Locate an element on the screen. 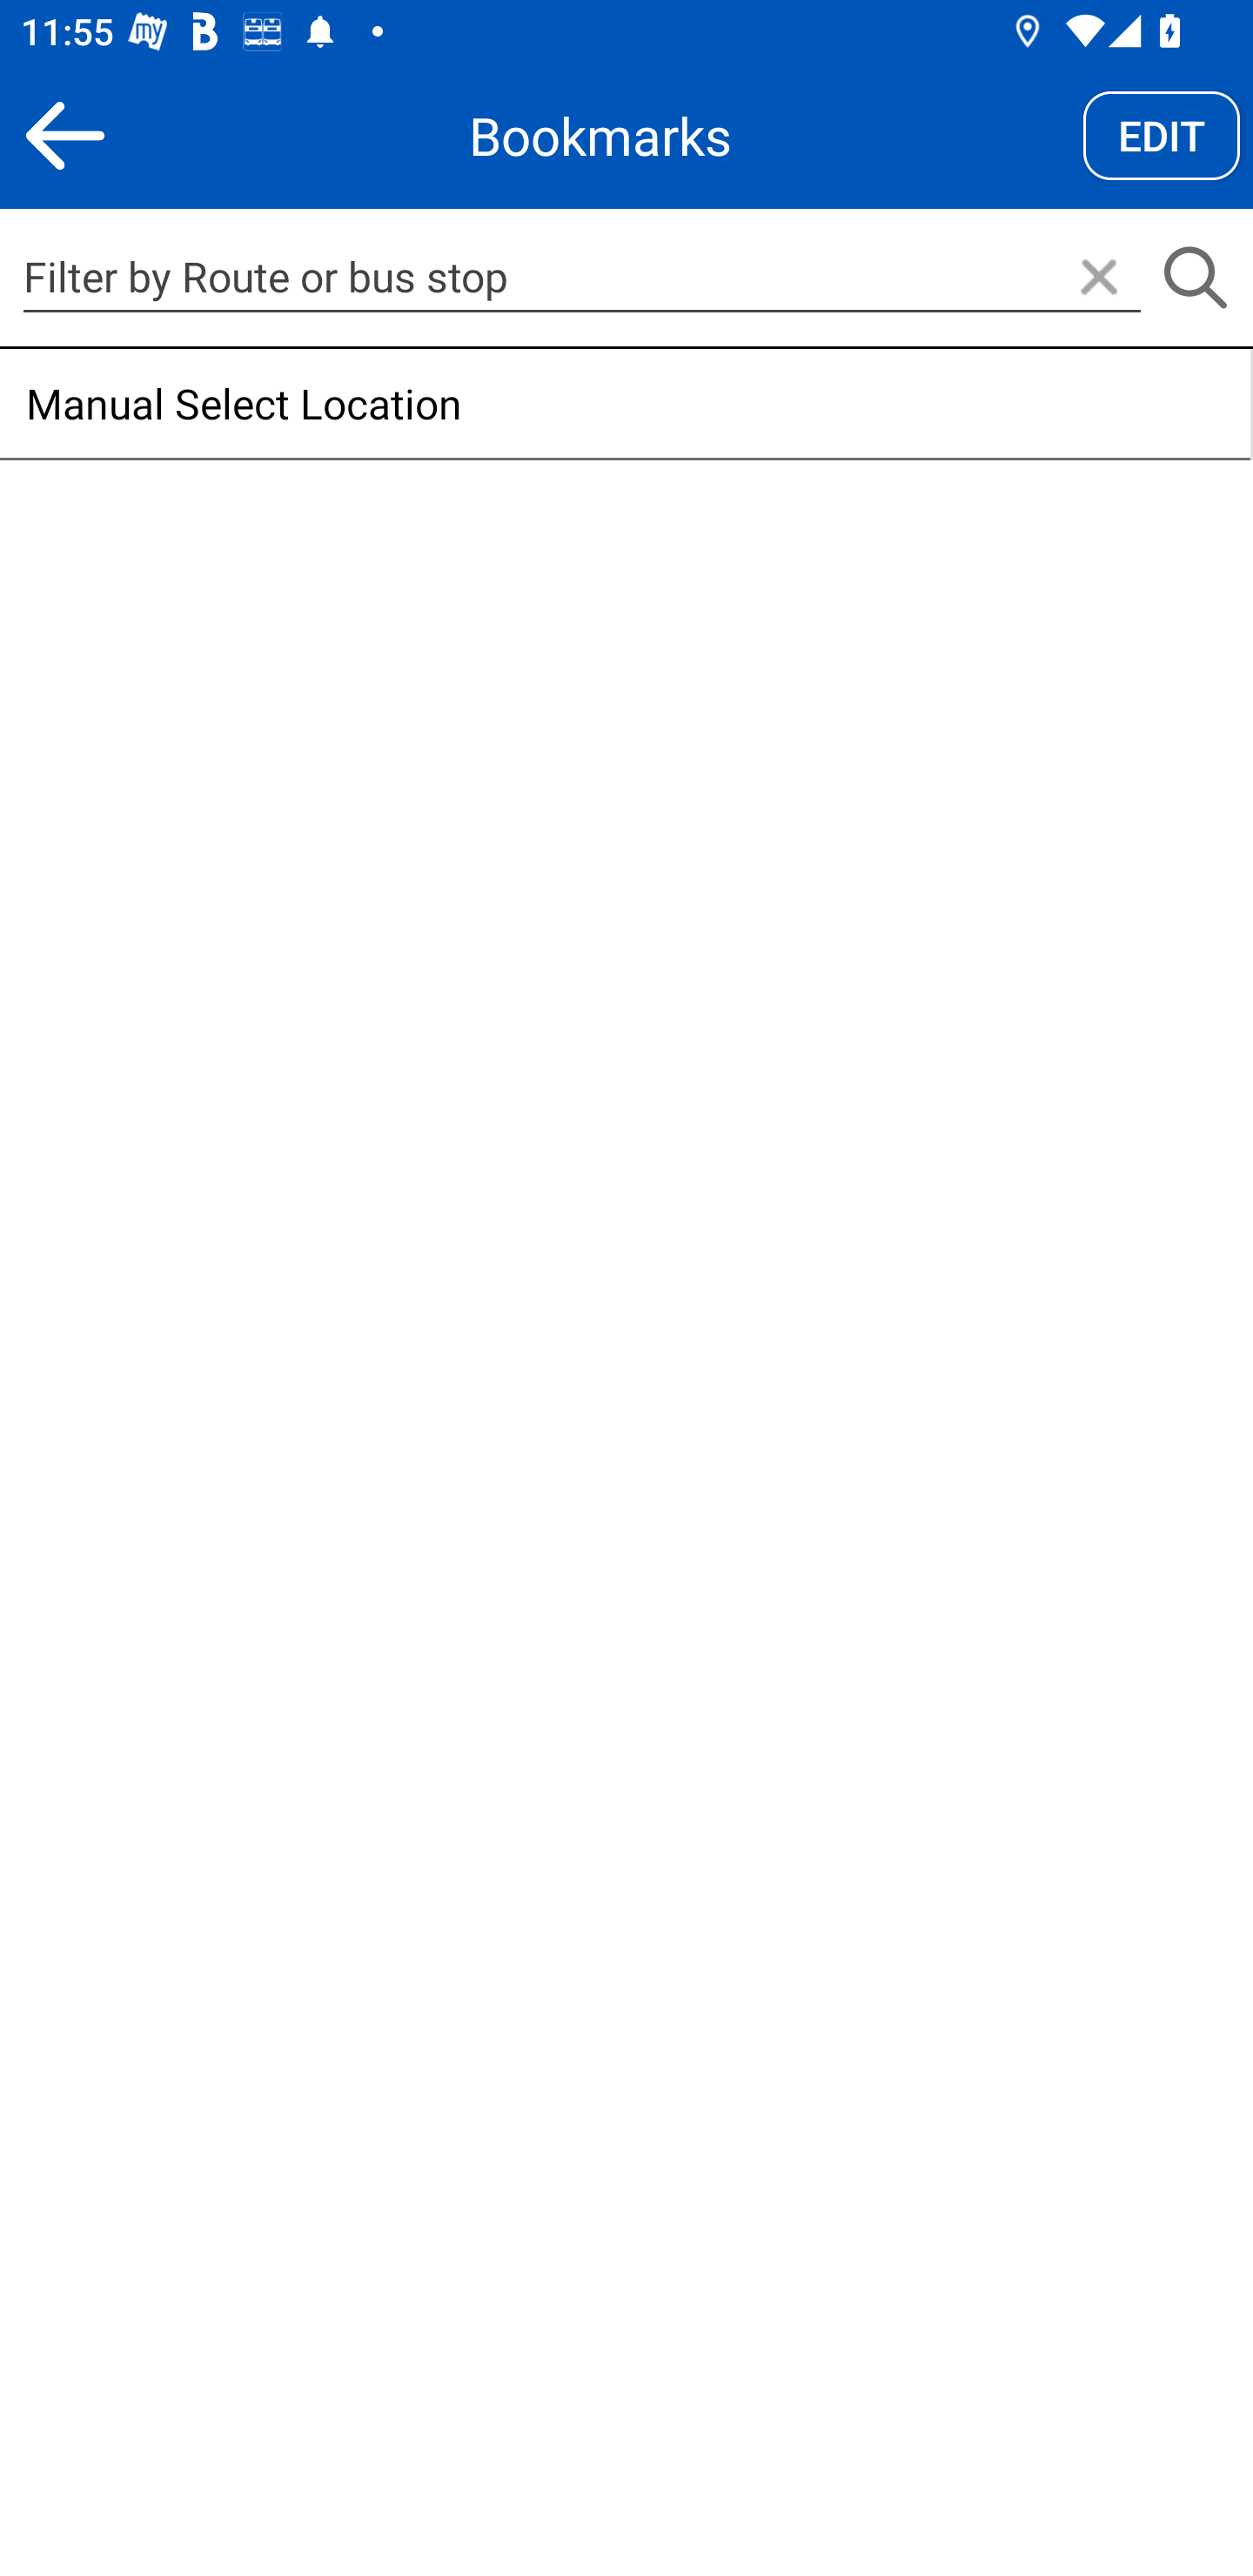  Search is located at coordinates (1195, 278).